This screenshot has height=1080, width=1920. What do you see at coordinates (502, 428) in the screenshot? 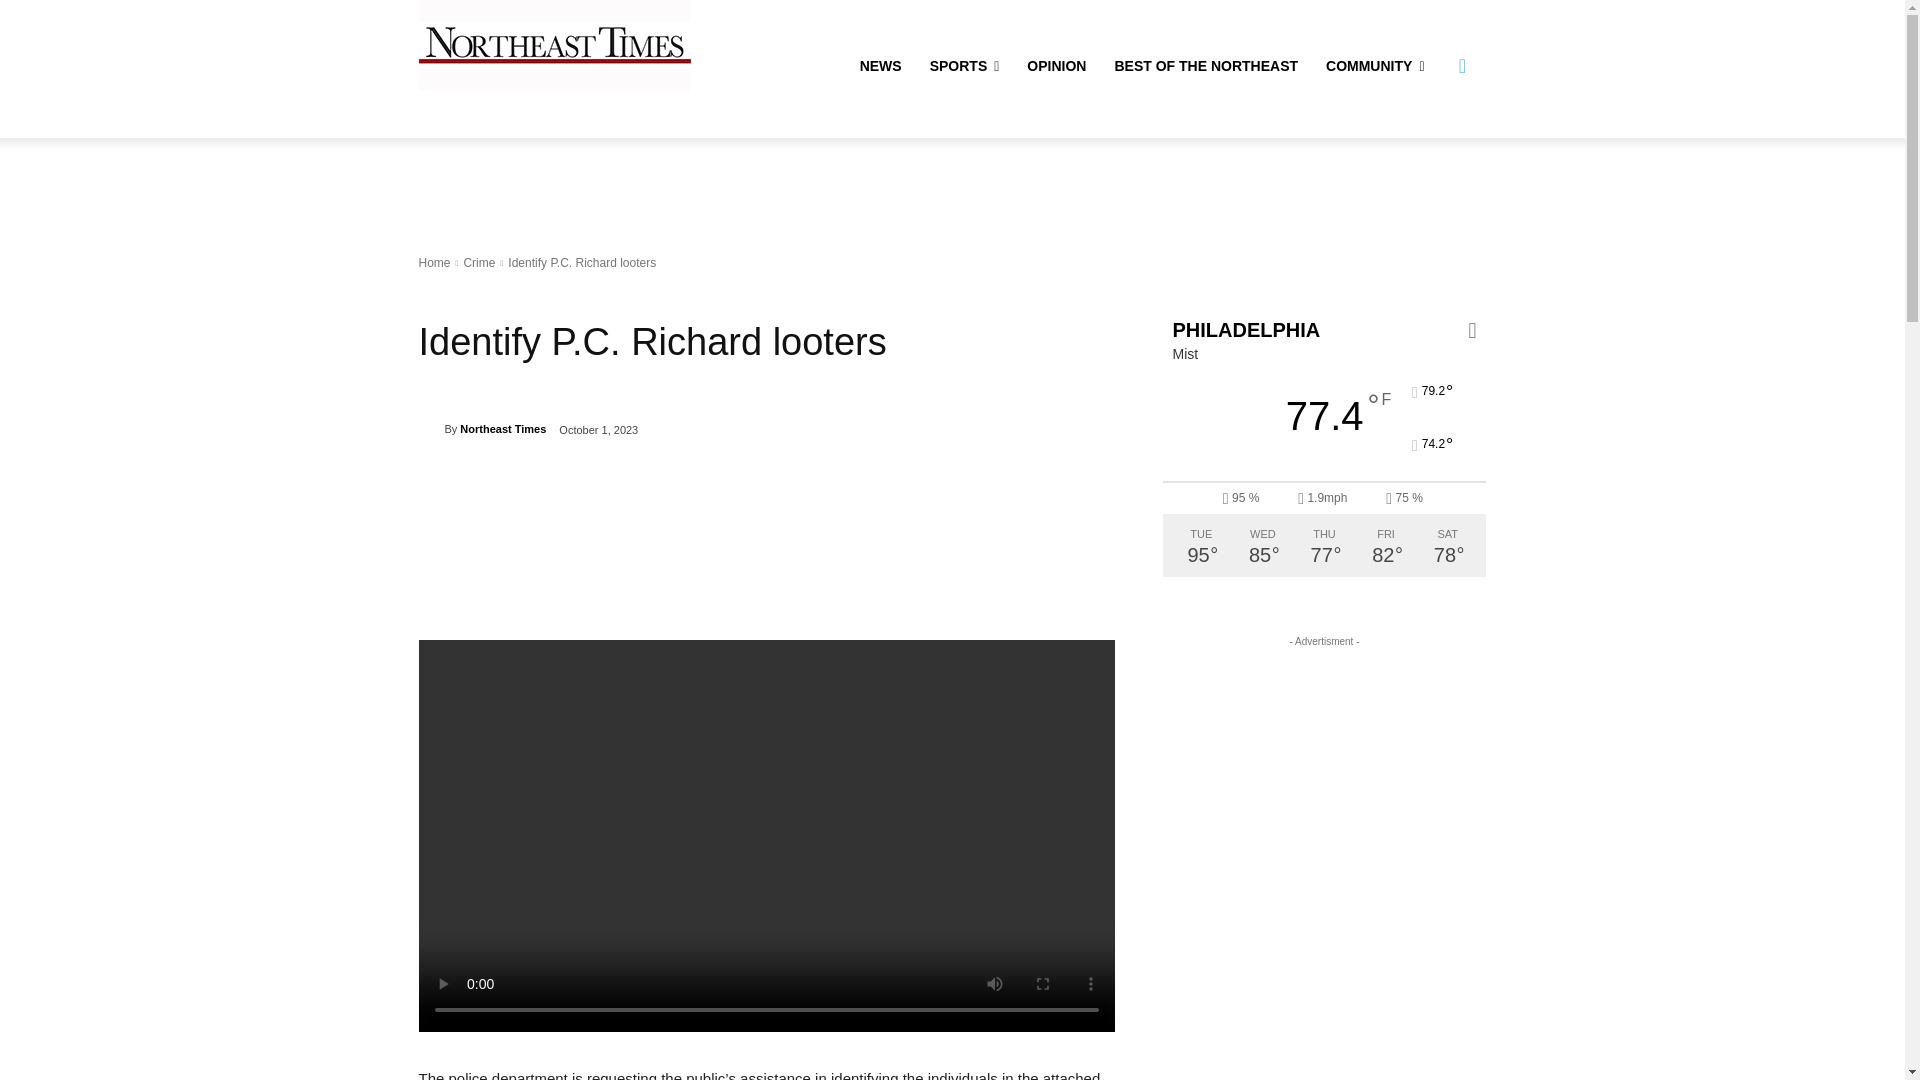
I see `Northeast Times` at bounding box center [502, 428].